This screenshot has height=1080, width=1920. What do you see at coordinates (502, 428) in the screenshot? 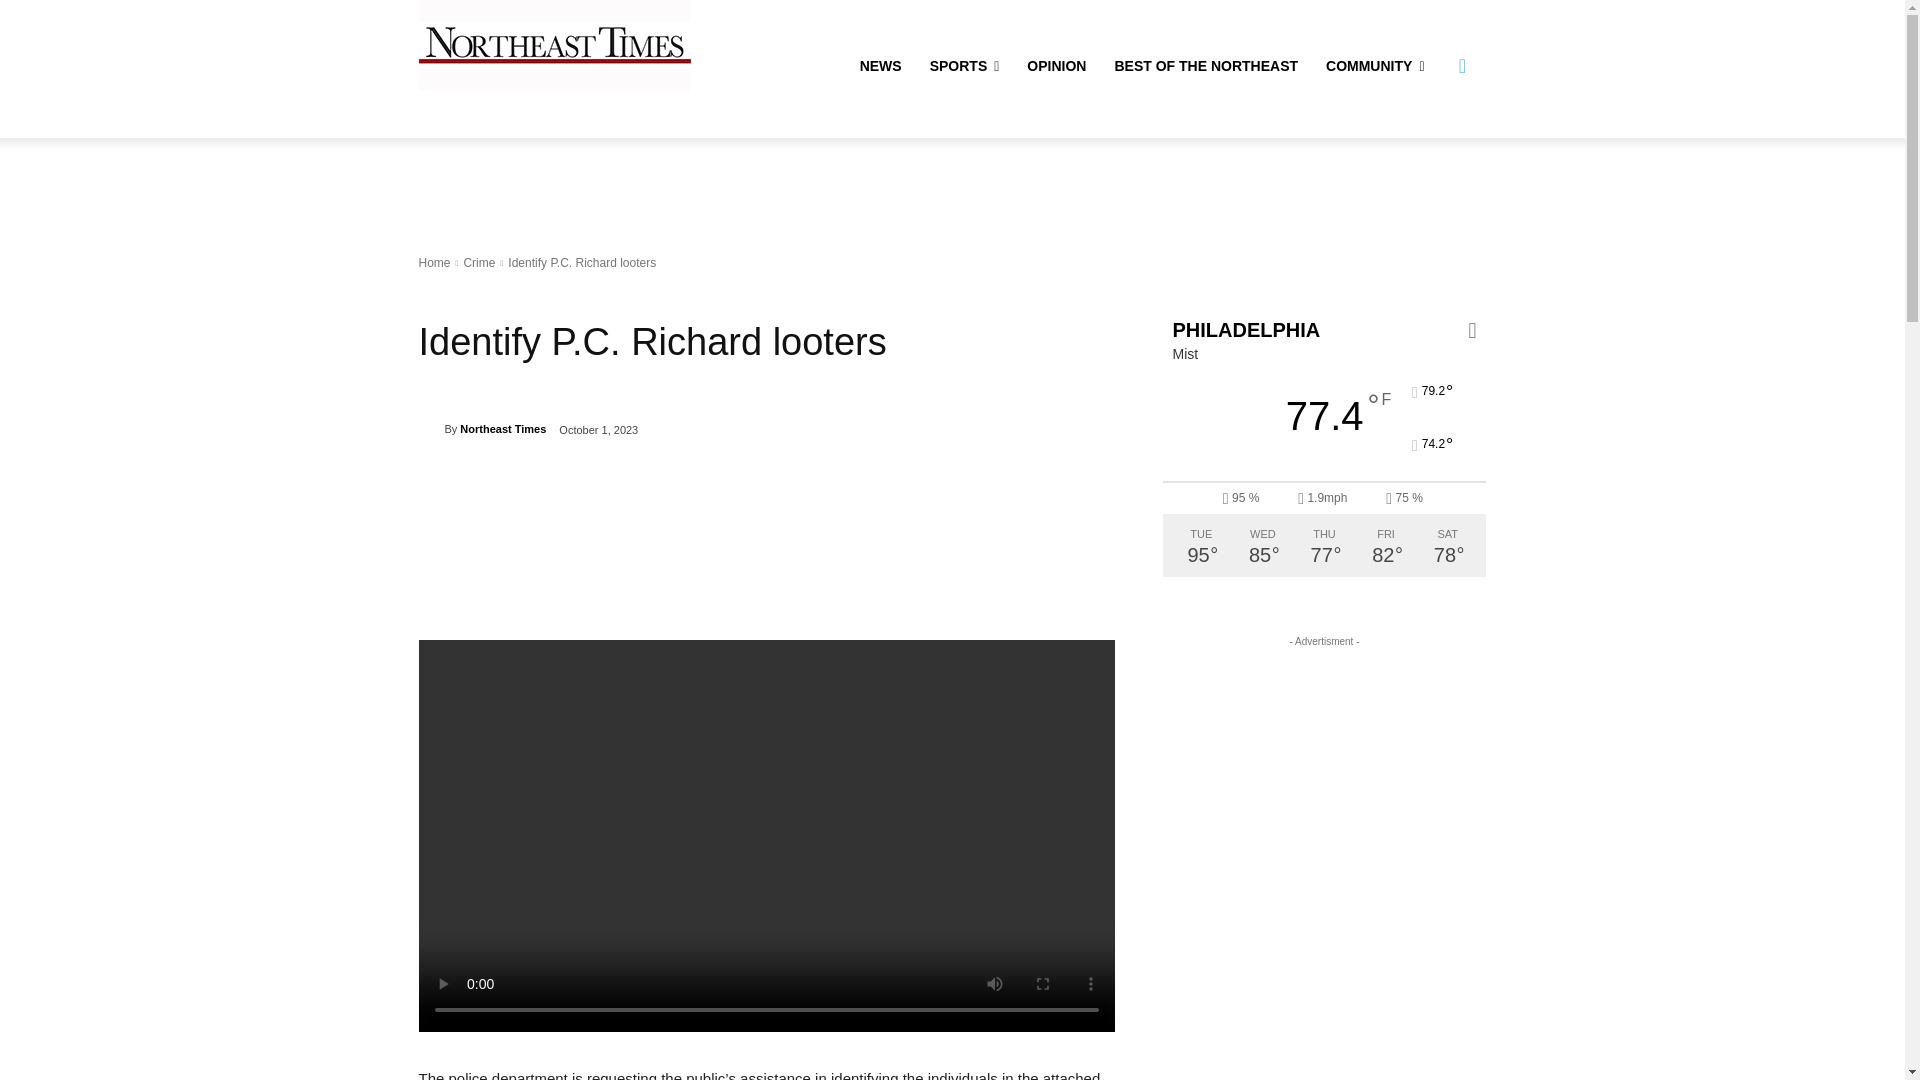
I see `Northeast Times` at bounding box center [502, 428].